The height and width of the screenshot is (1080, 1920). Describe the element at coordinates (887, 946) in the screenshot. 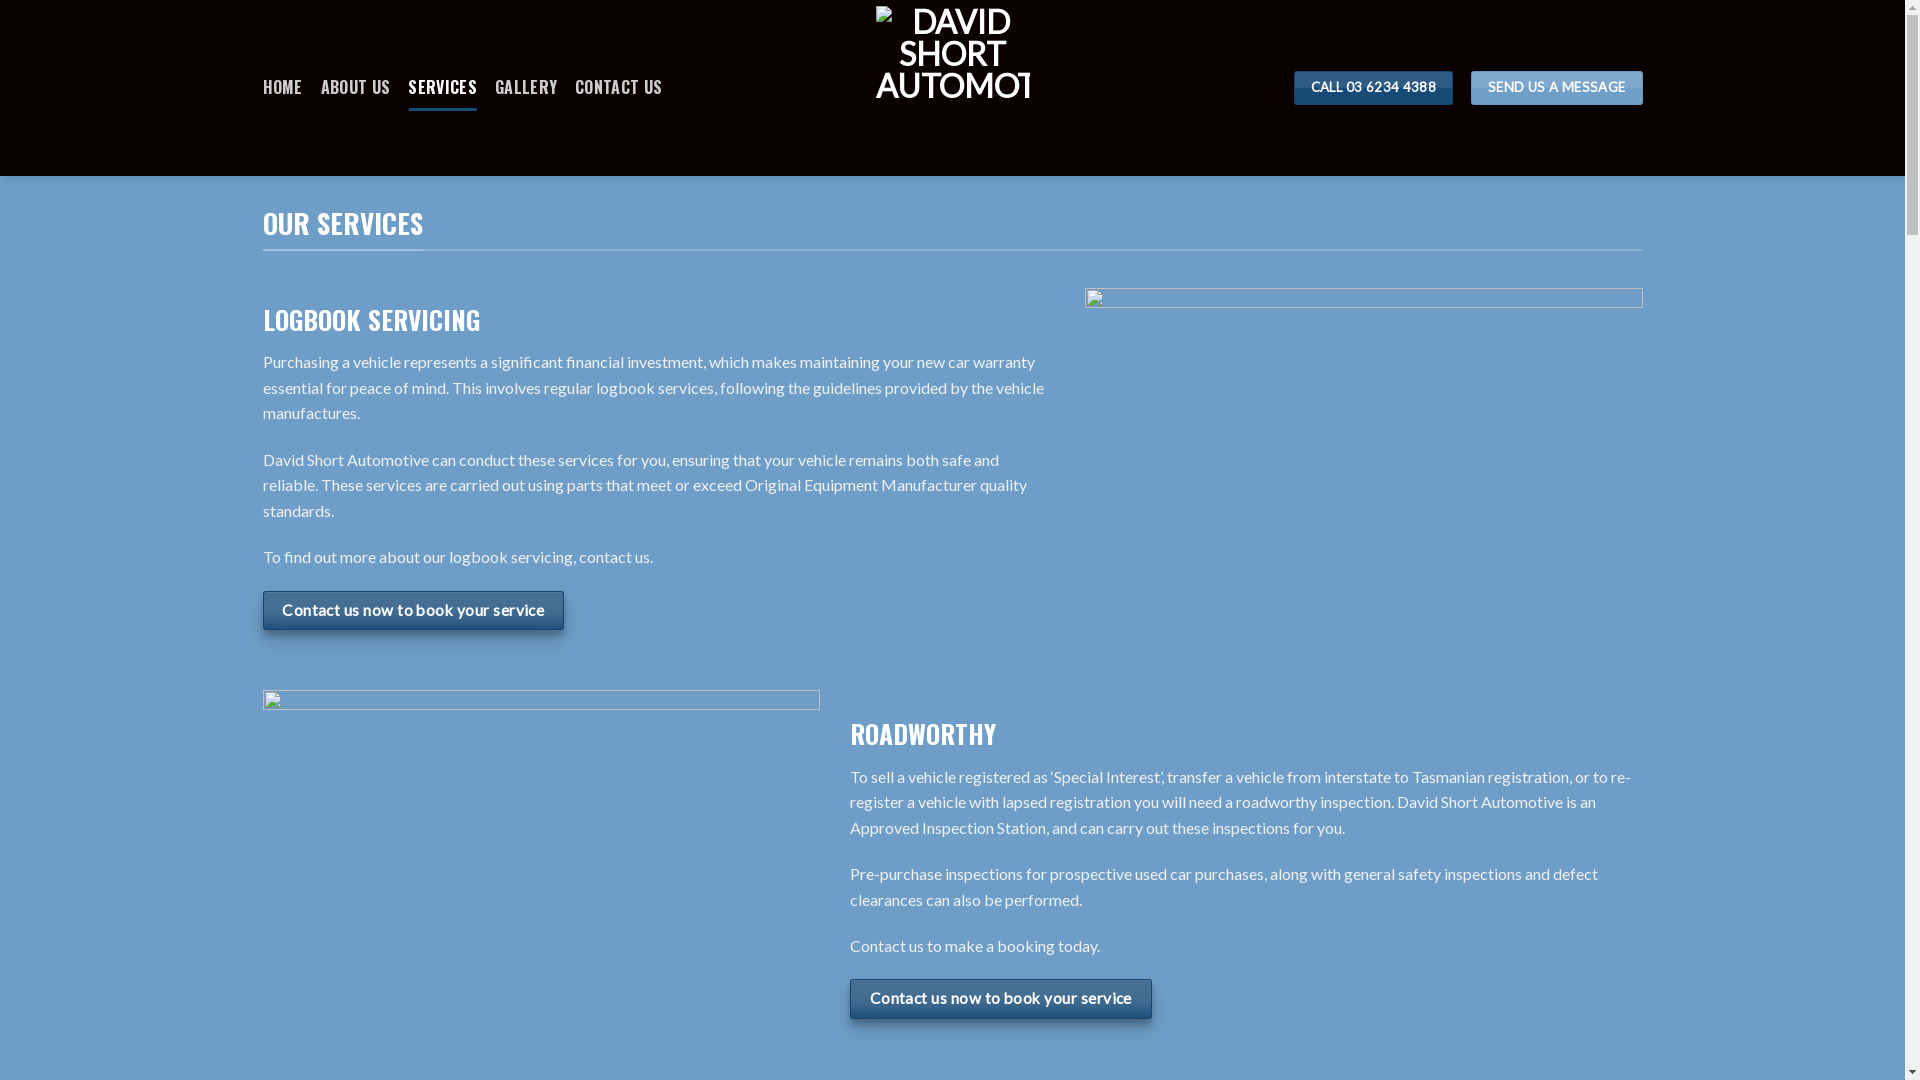

I see `Contact us` at that location.